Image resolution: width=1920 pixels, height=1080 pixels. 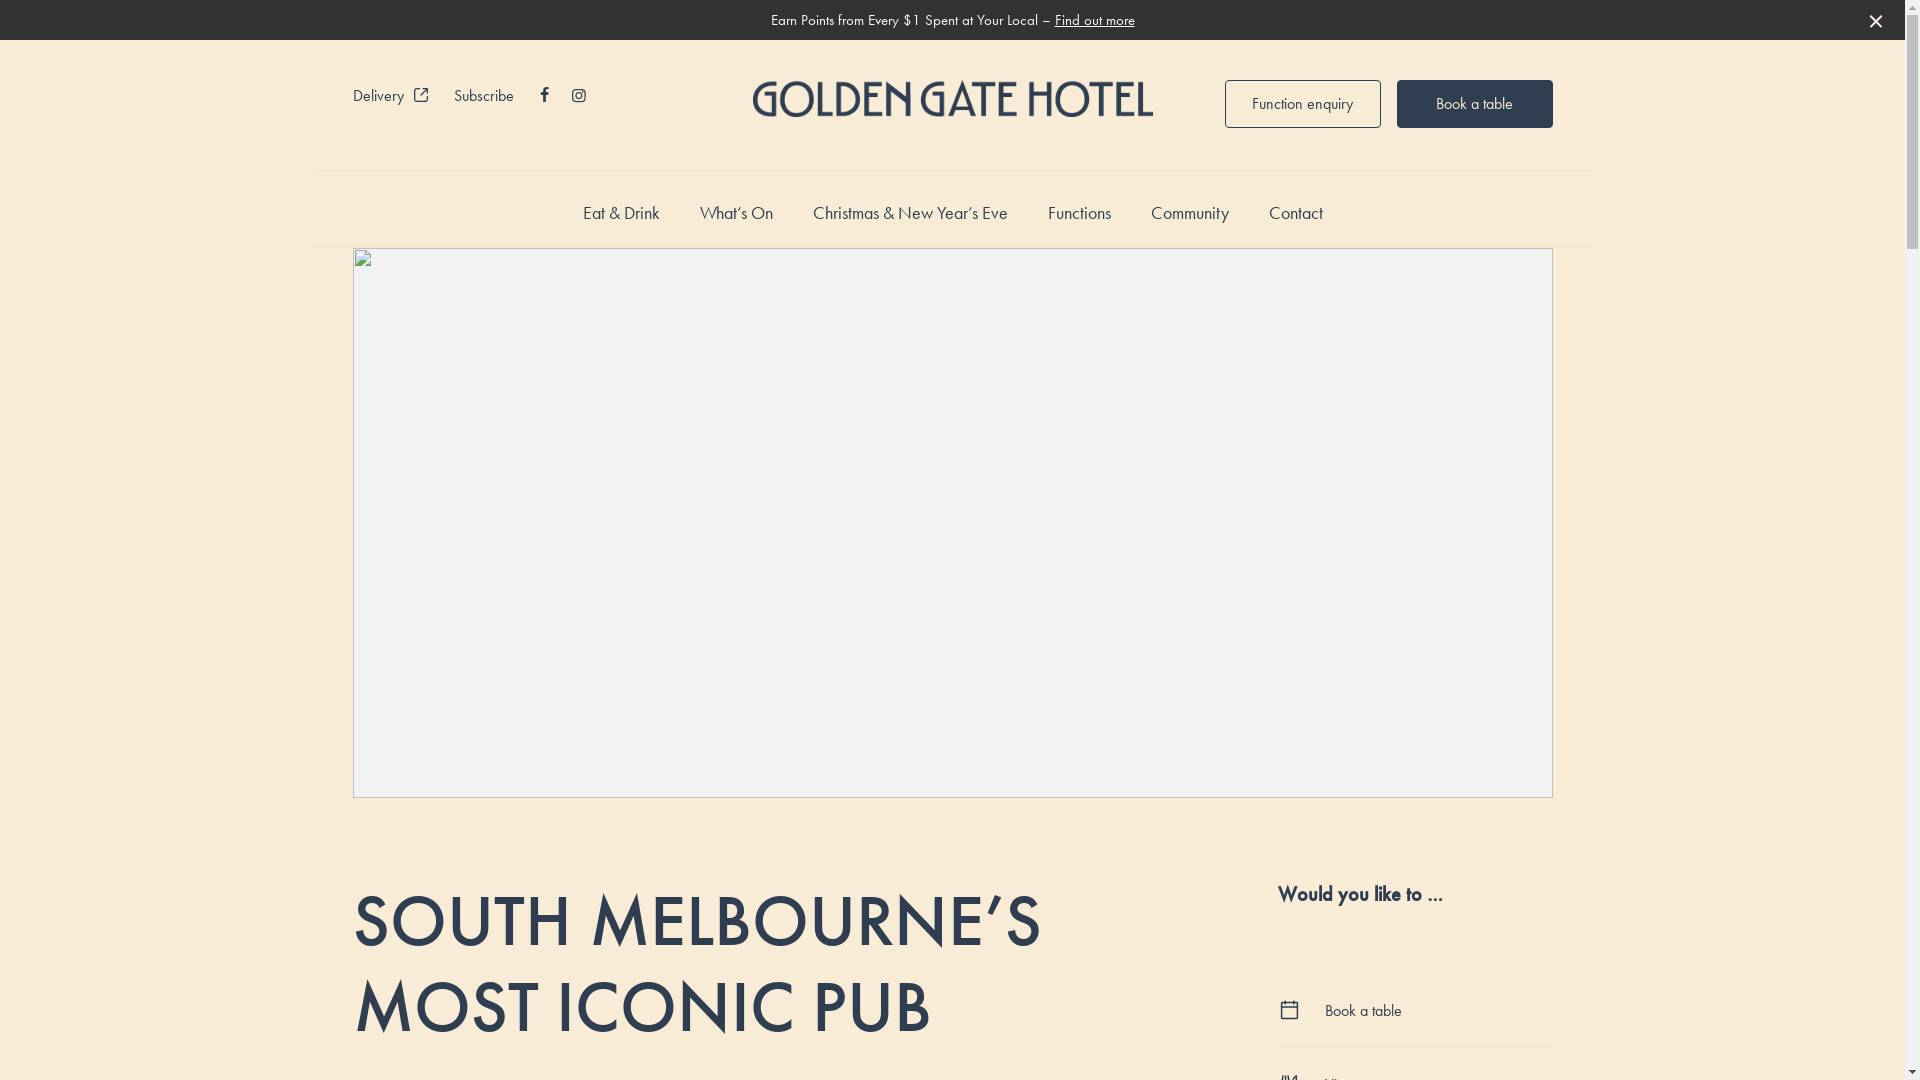 I want to click on Delivery, so click(x=390, y=96).